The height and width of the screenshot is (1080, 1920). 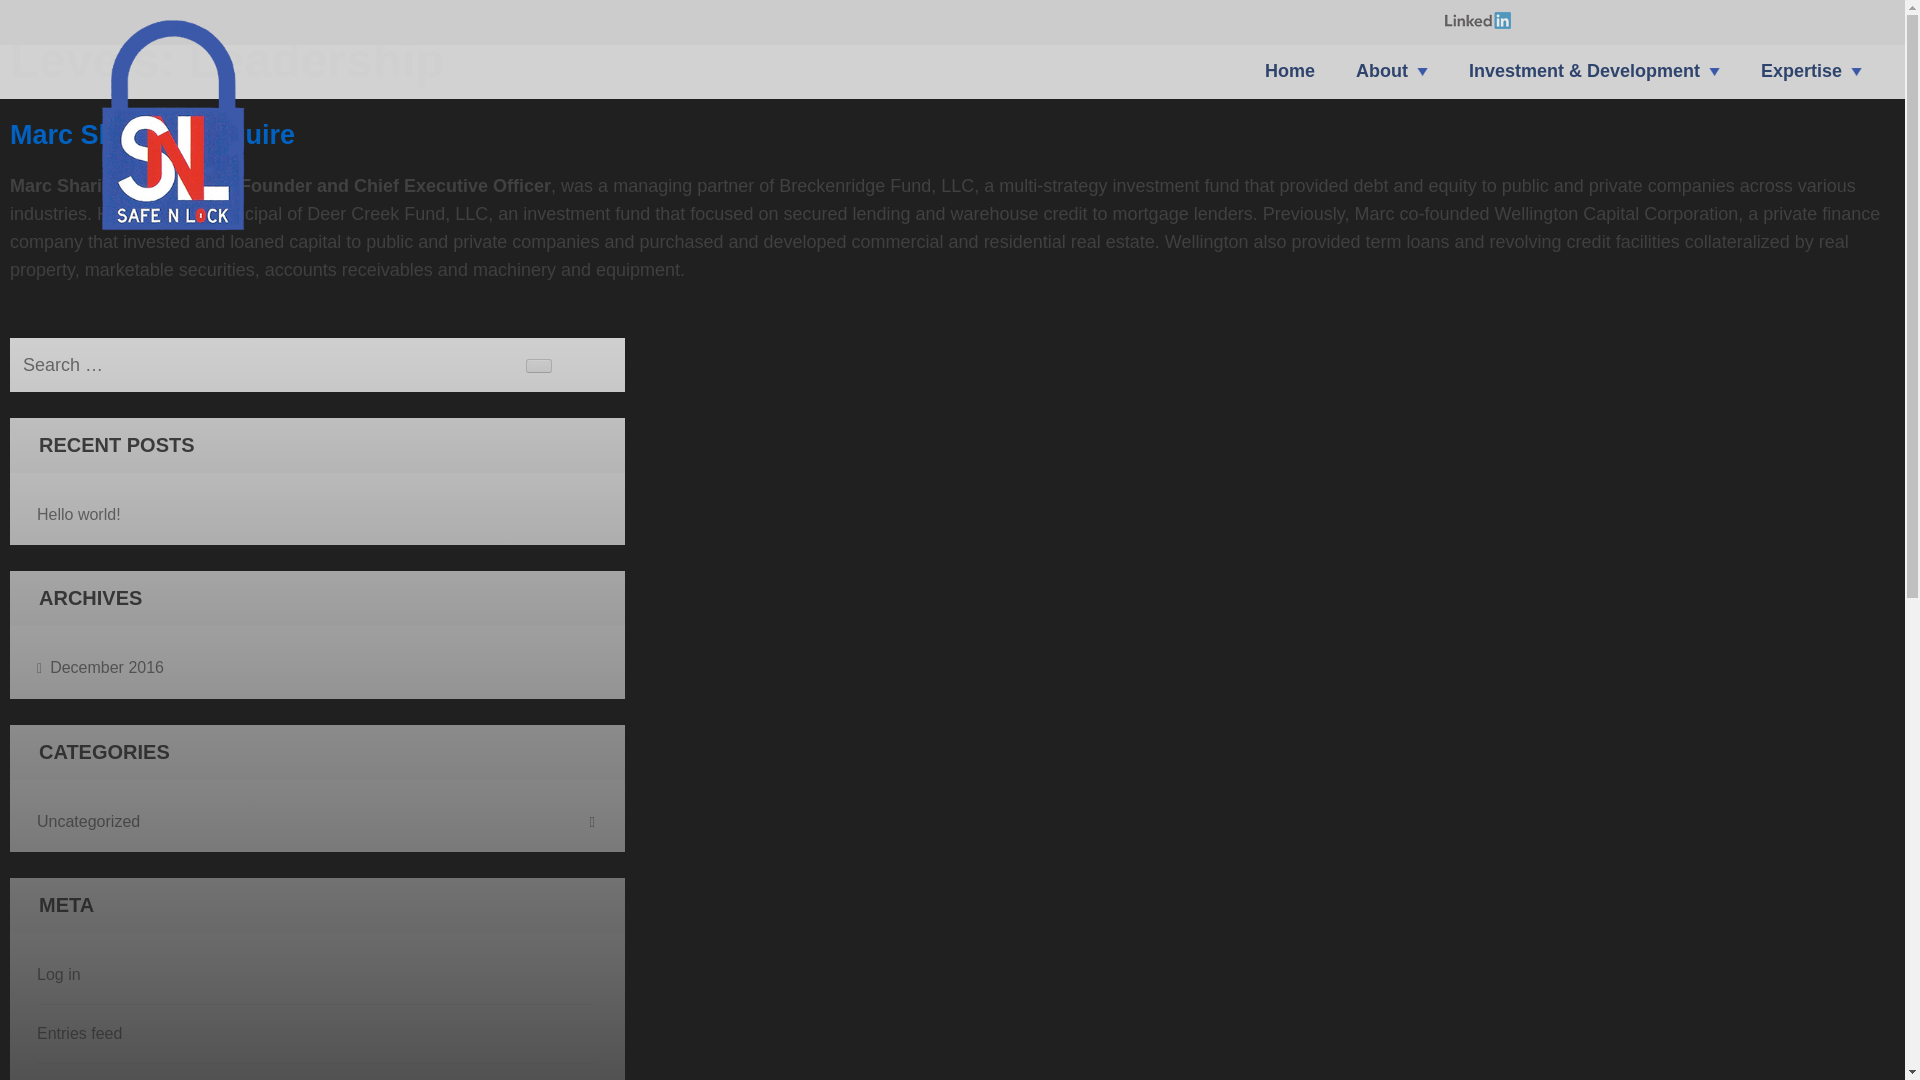 I want to click on Home, so click(x=1290, y=80).